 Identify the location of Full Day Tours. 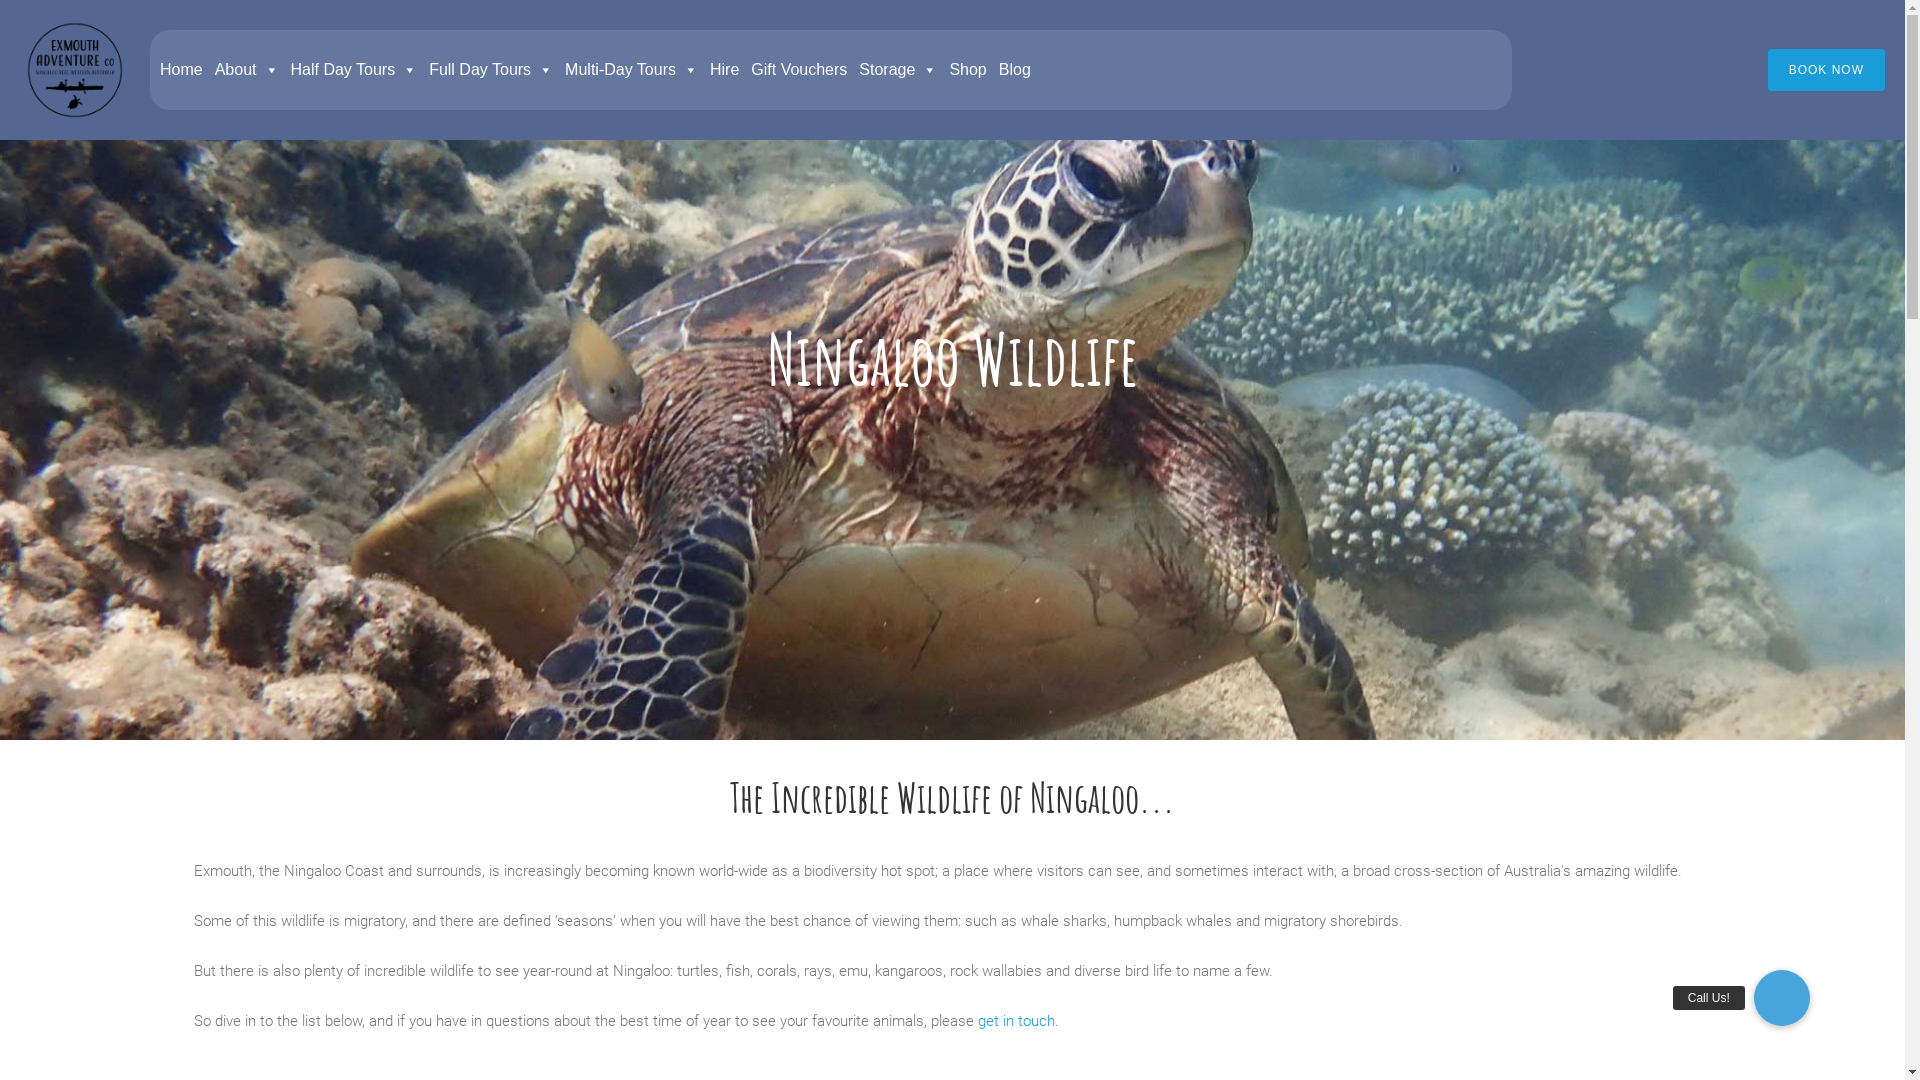
(491, 70).